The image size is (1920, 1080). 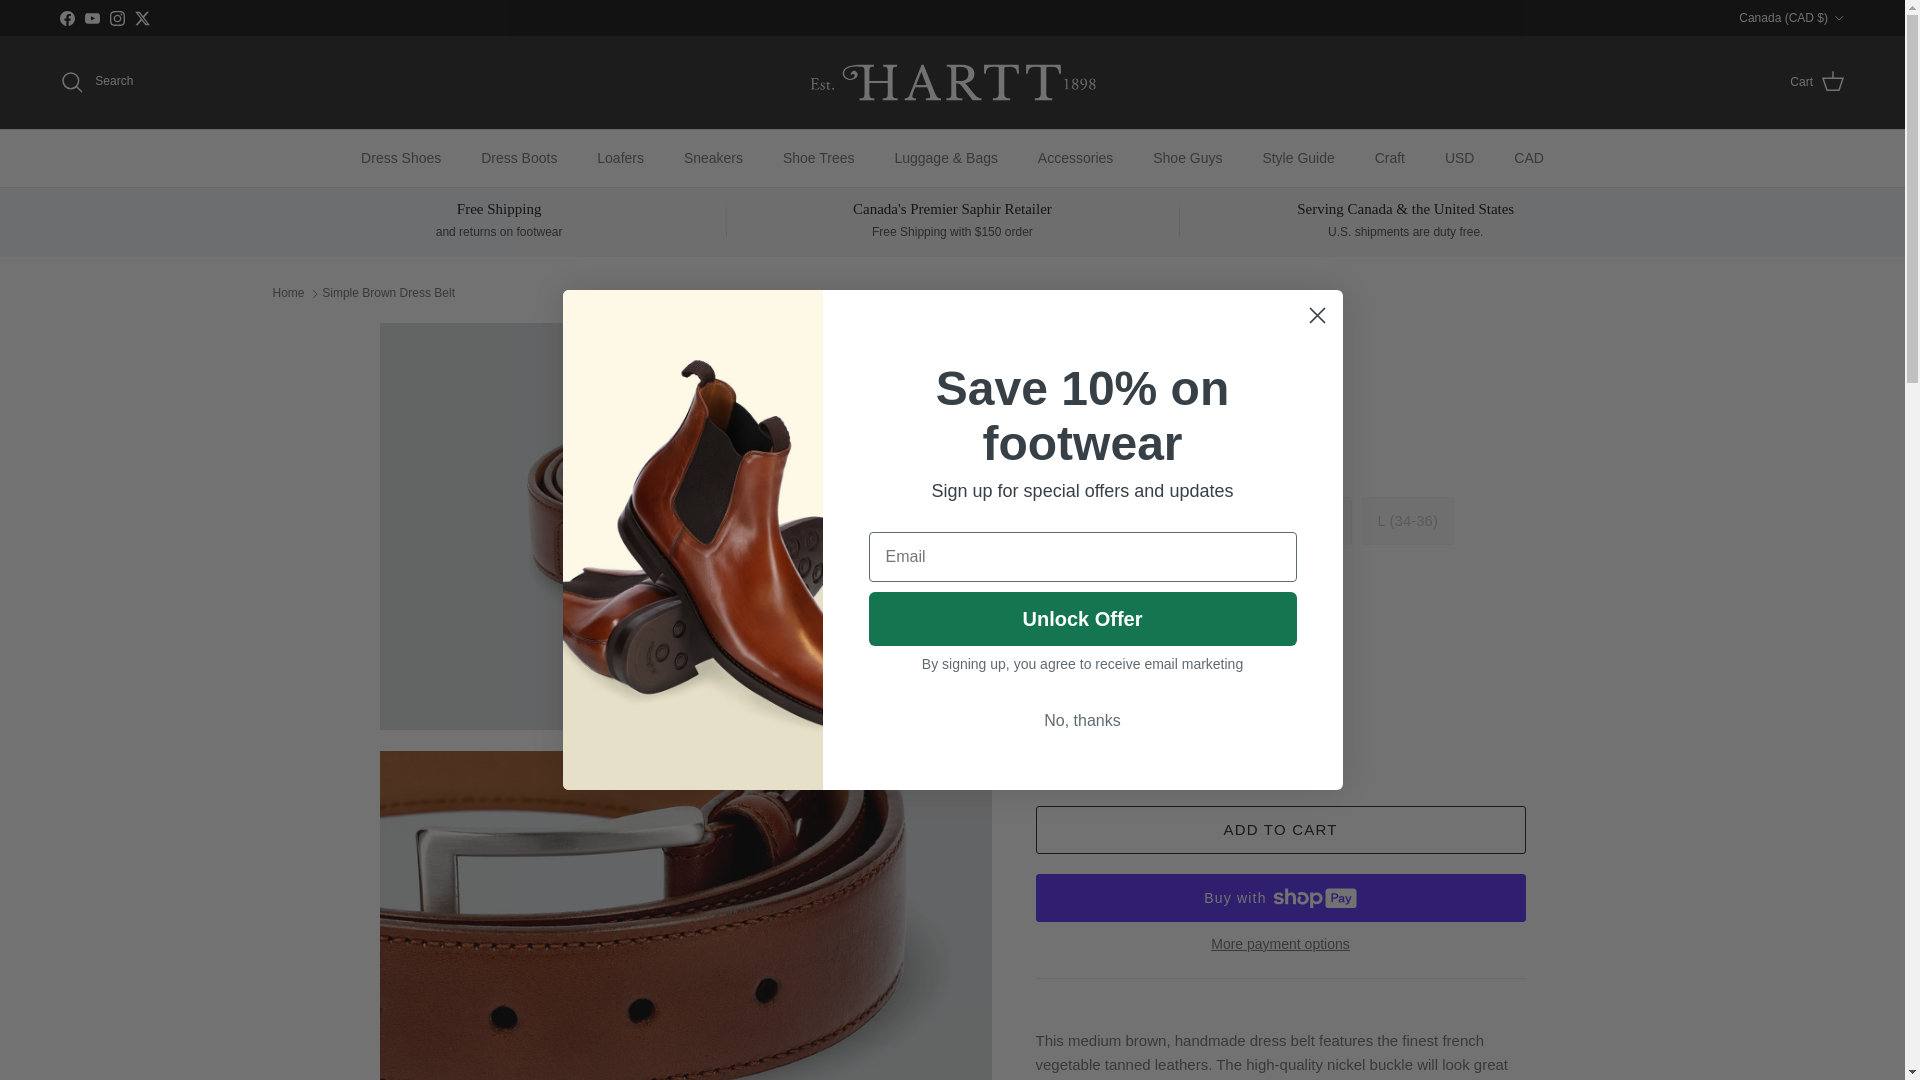 I want to click on Loafers, so click(x=620, y=158).